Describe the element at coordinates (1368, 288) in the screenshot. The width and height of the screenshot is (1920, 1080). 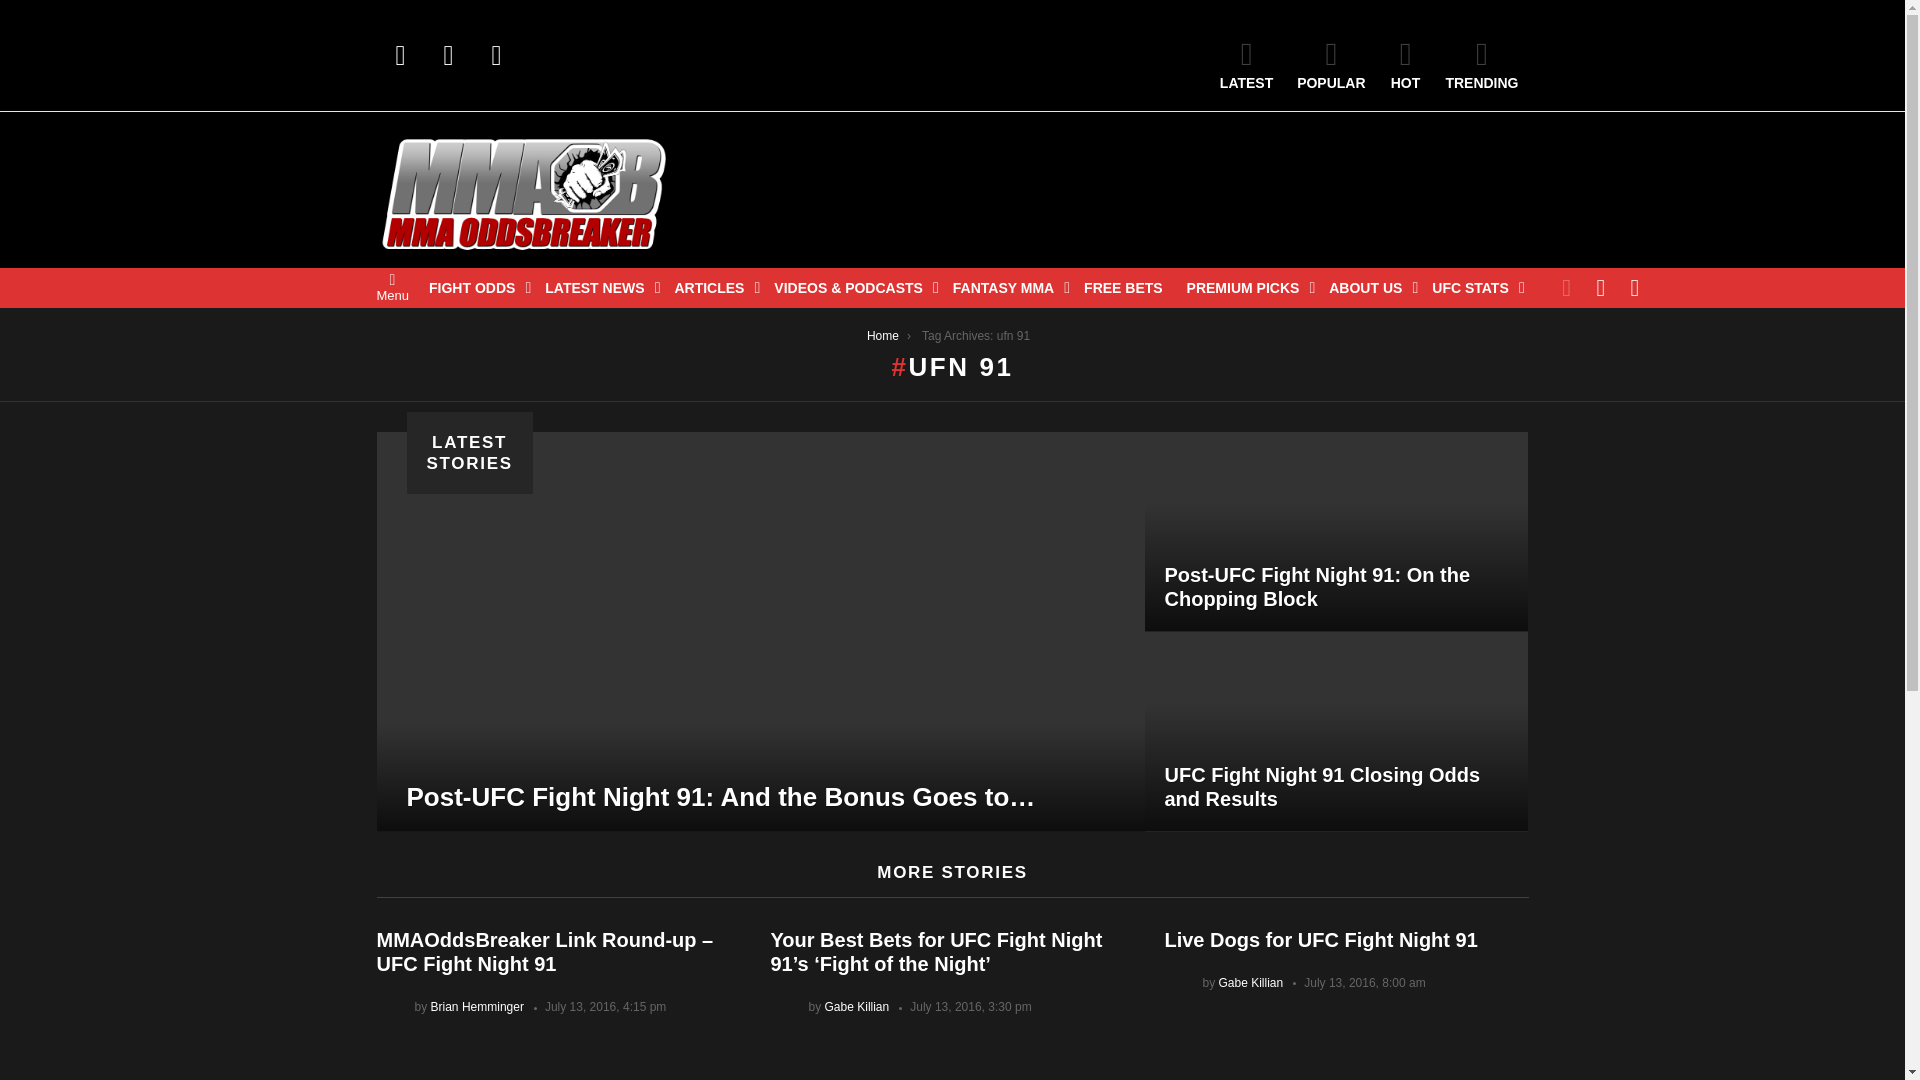
I see `ABOUT US` at that location.